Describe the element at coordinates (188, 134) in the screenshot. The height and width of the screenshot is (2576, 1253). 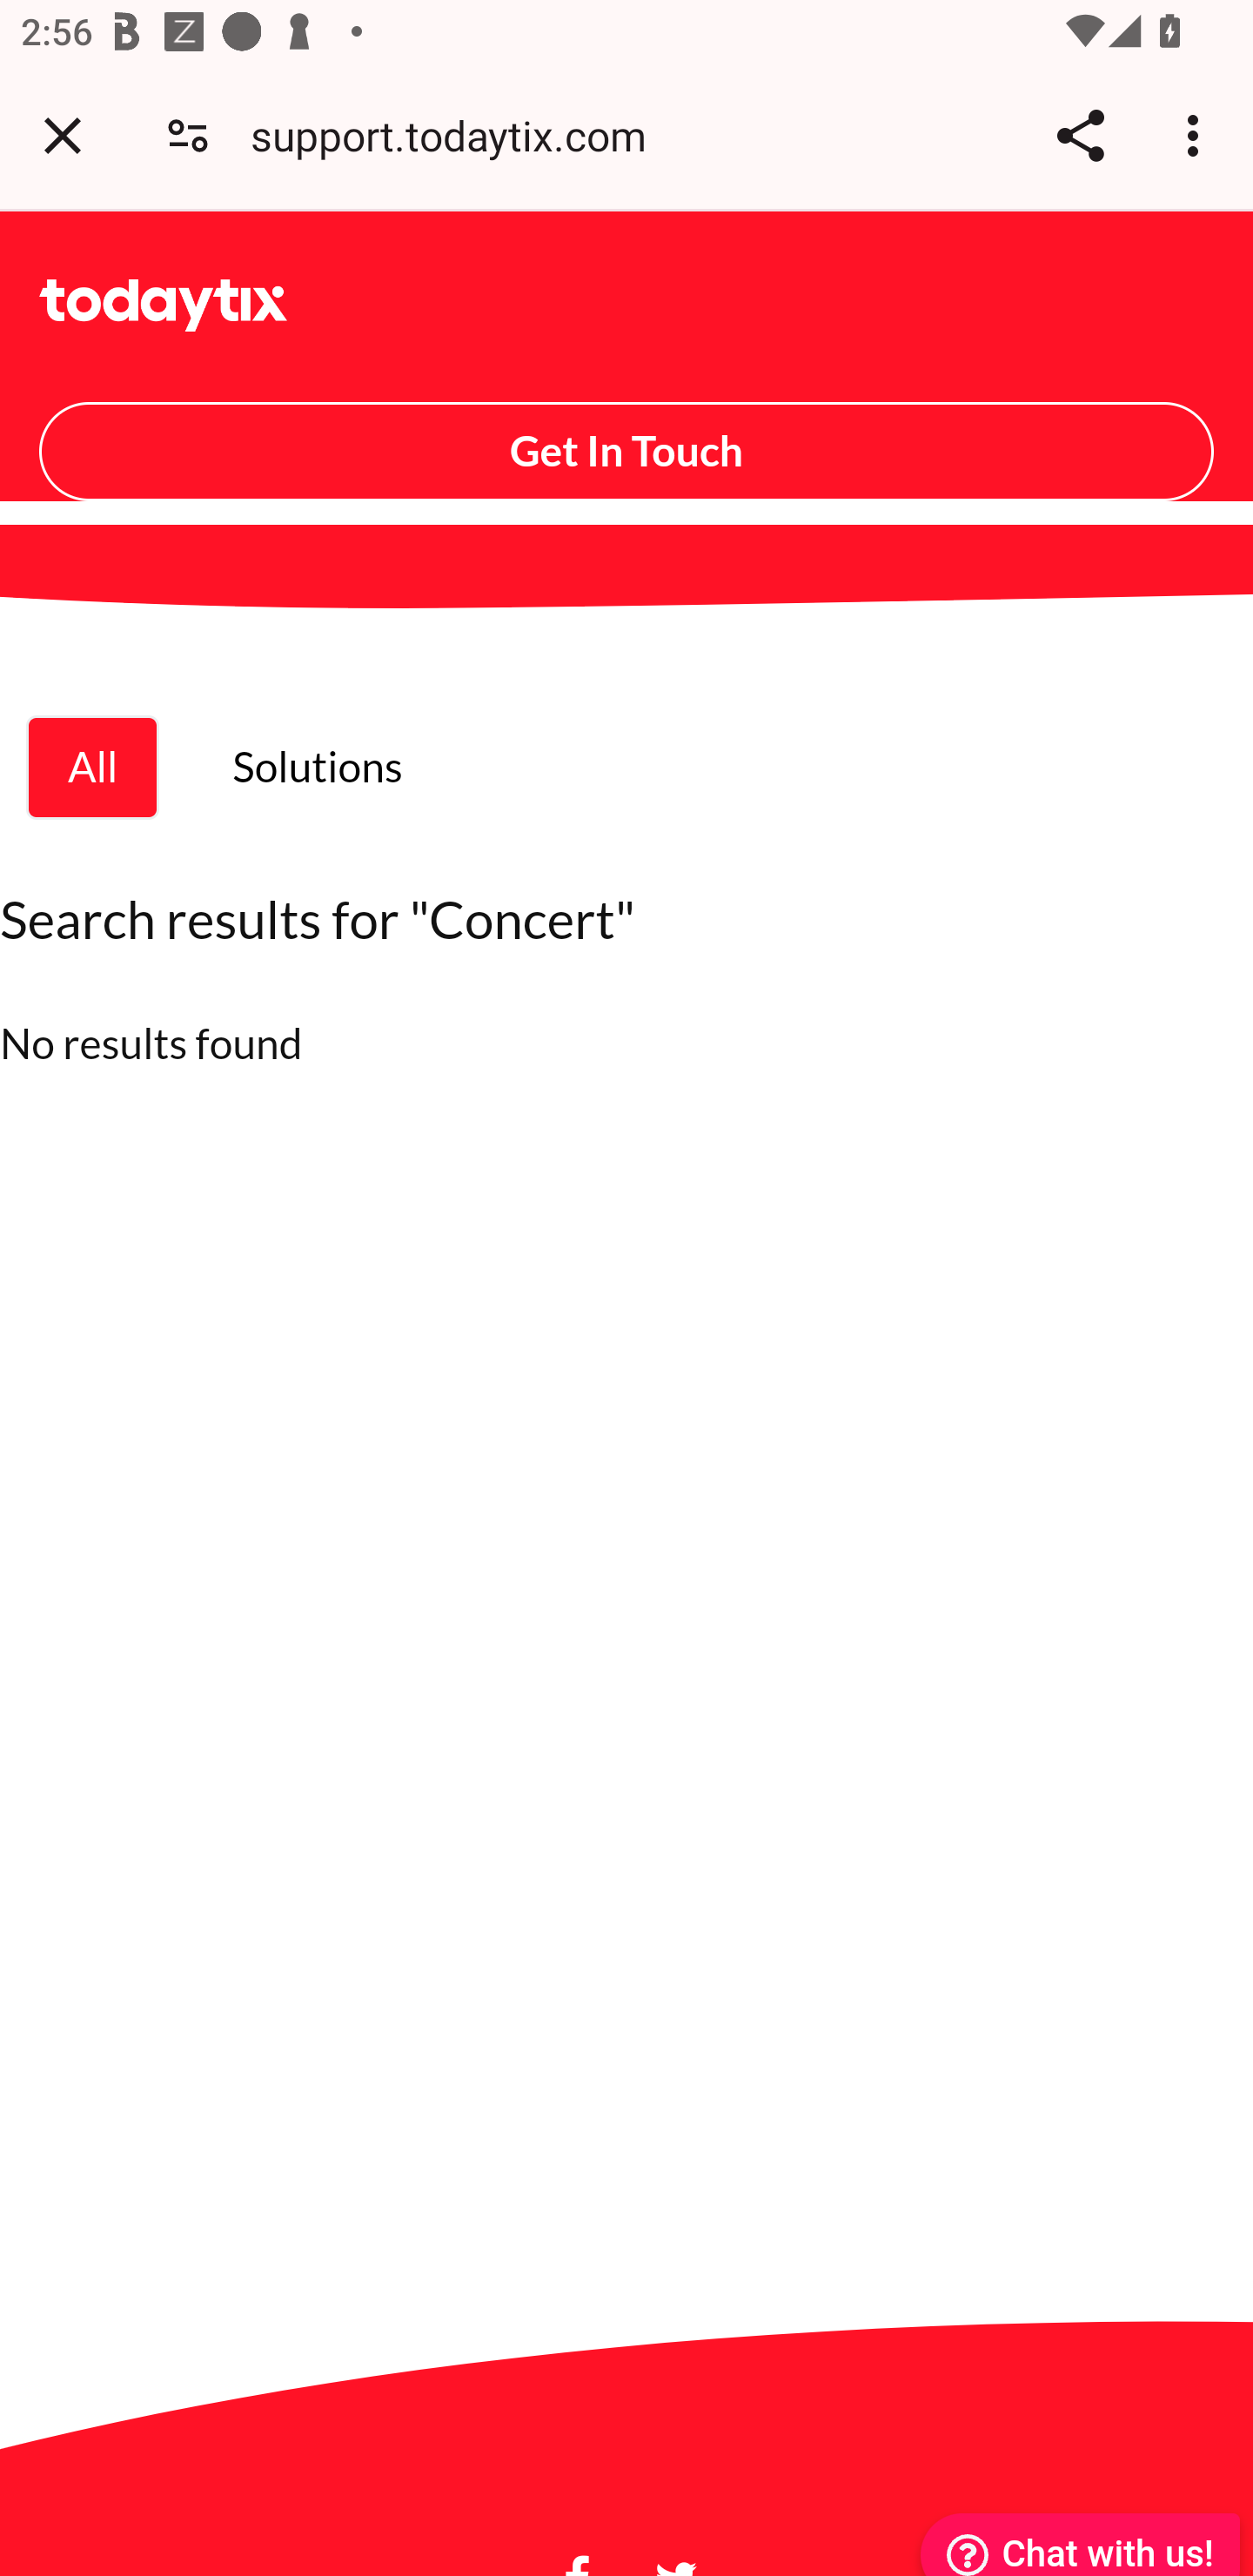
I see `Connection is secure` at that location.